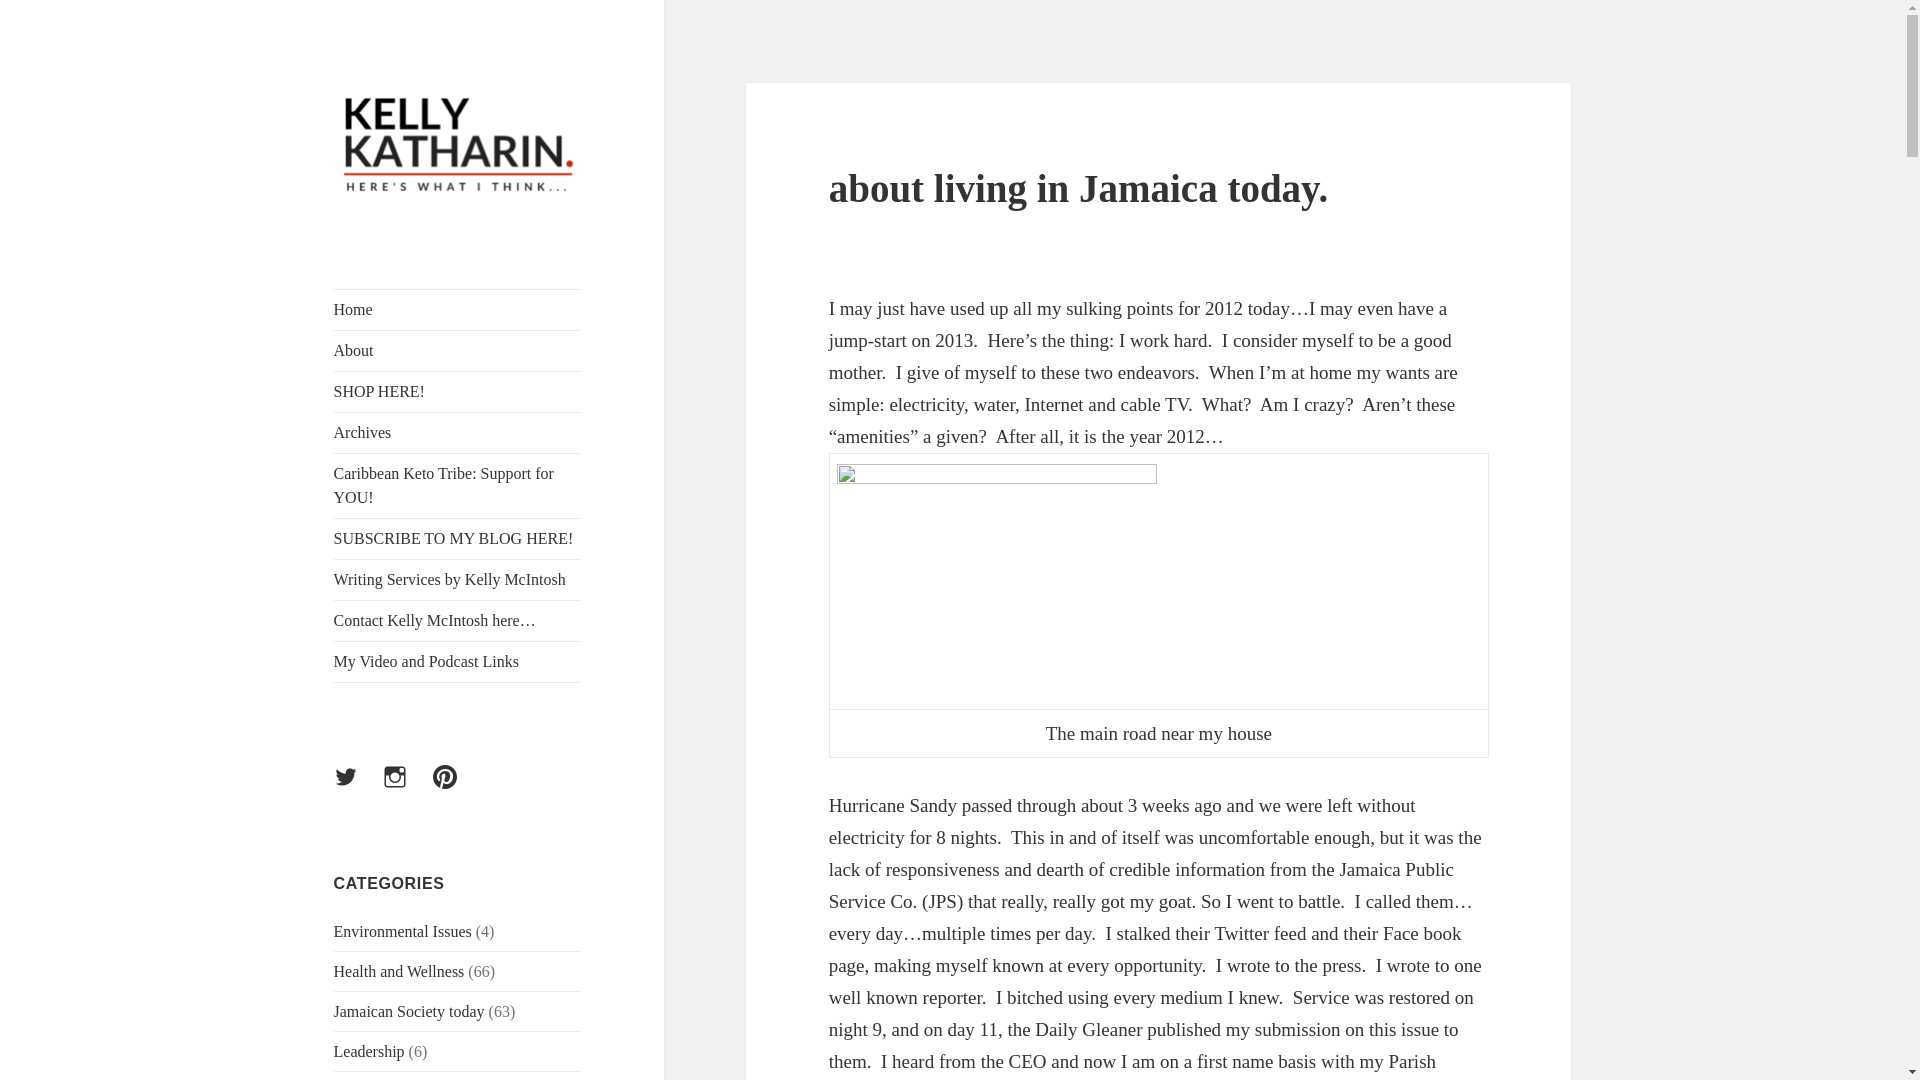 This screenshot has height=1080, width=1920. I want to click on Caribbean Keto Tribe: Support for YOU!, so click(458, 486).